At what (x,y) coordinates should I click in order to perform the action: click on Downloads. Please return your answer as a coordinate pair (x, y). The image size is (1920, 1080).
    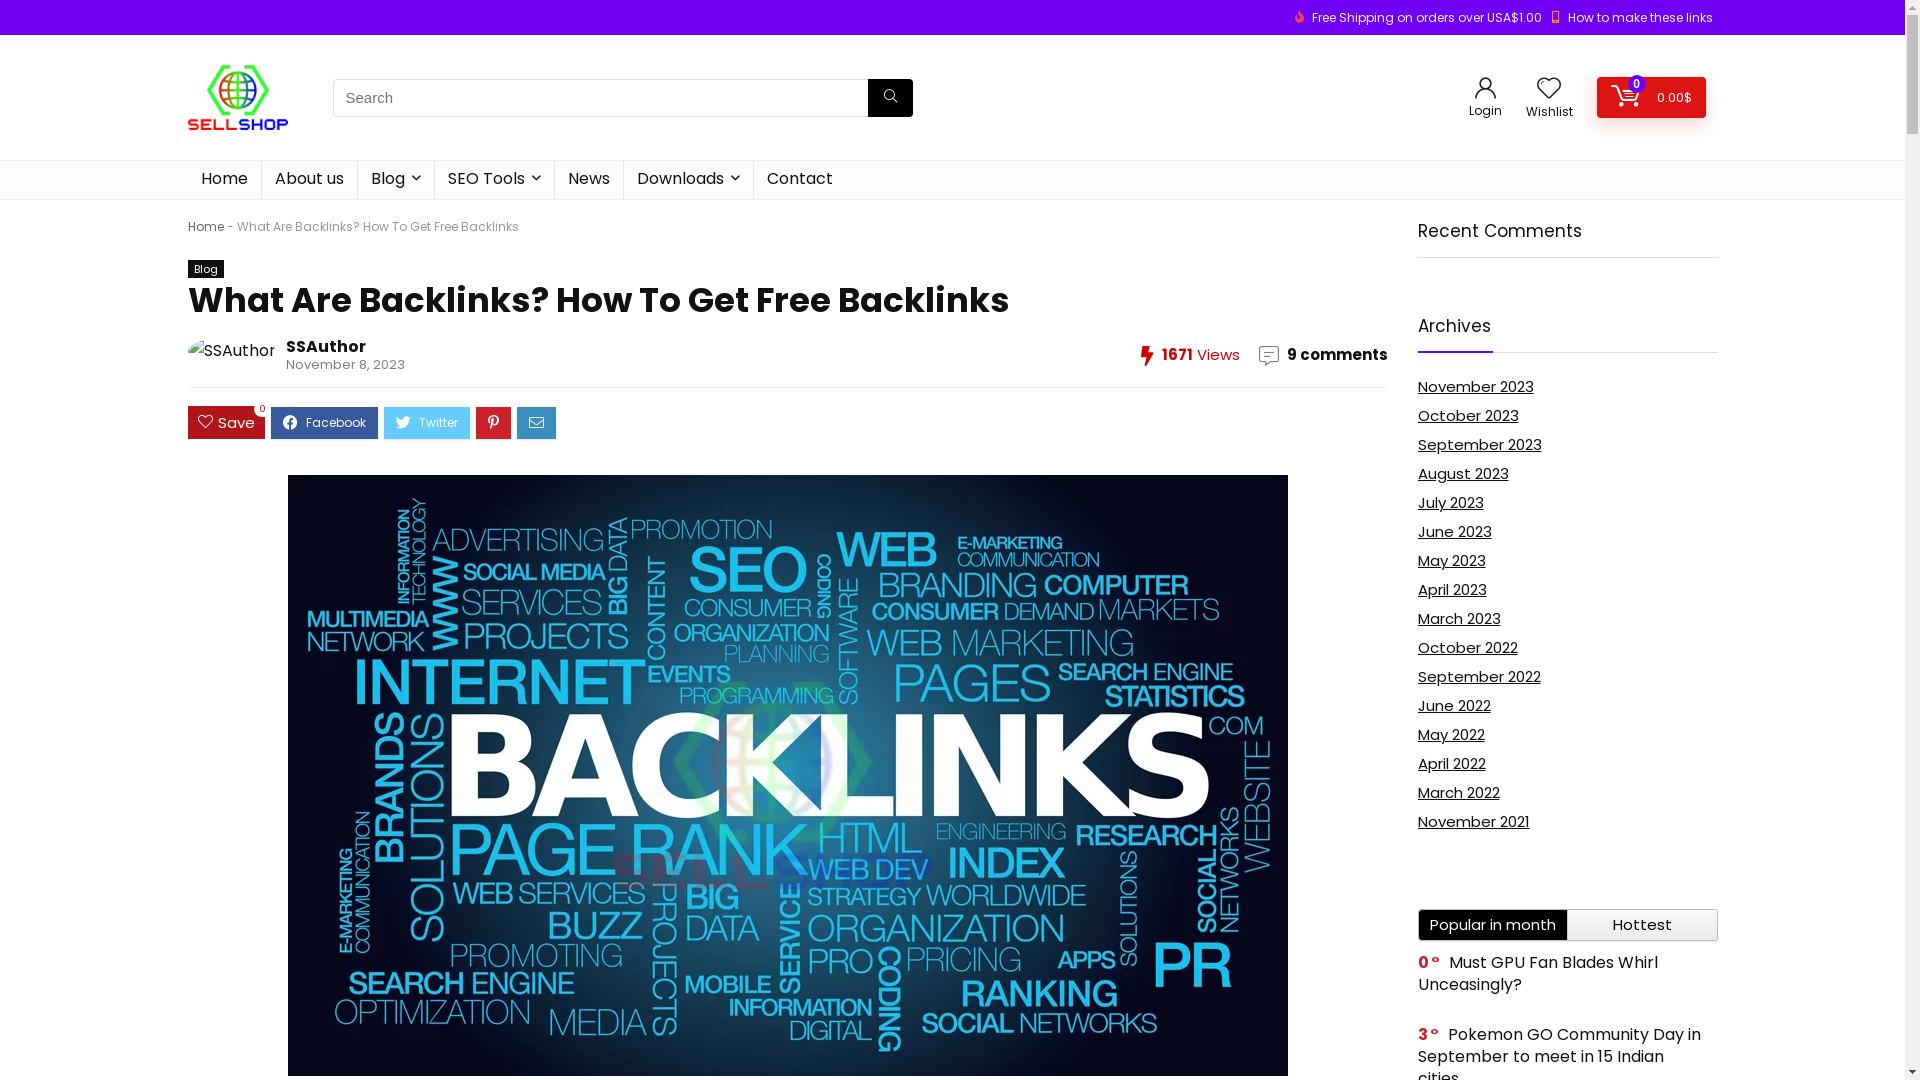
    Looking at the image, I should click on (688, 180).